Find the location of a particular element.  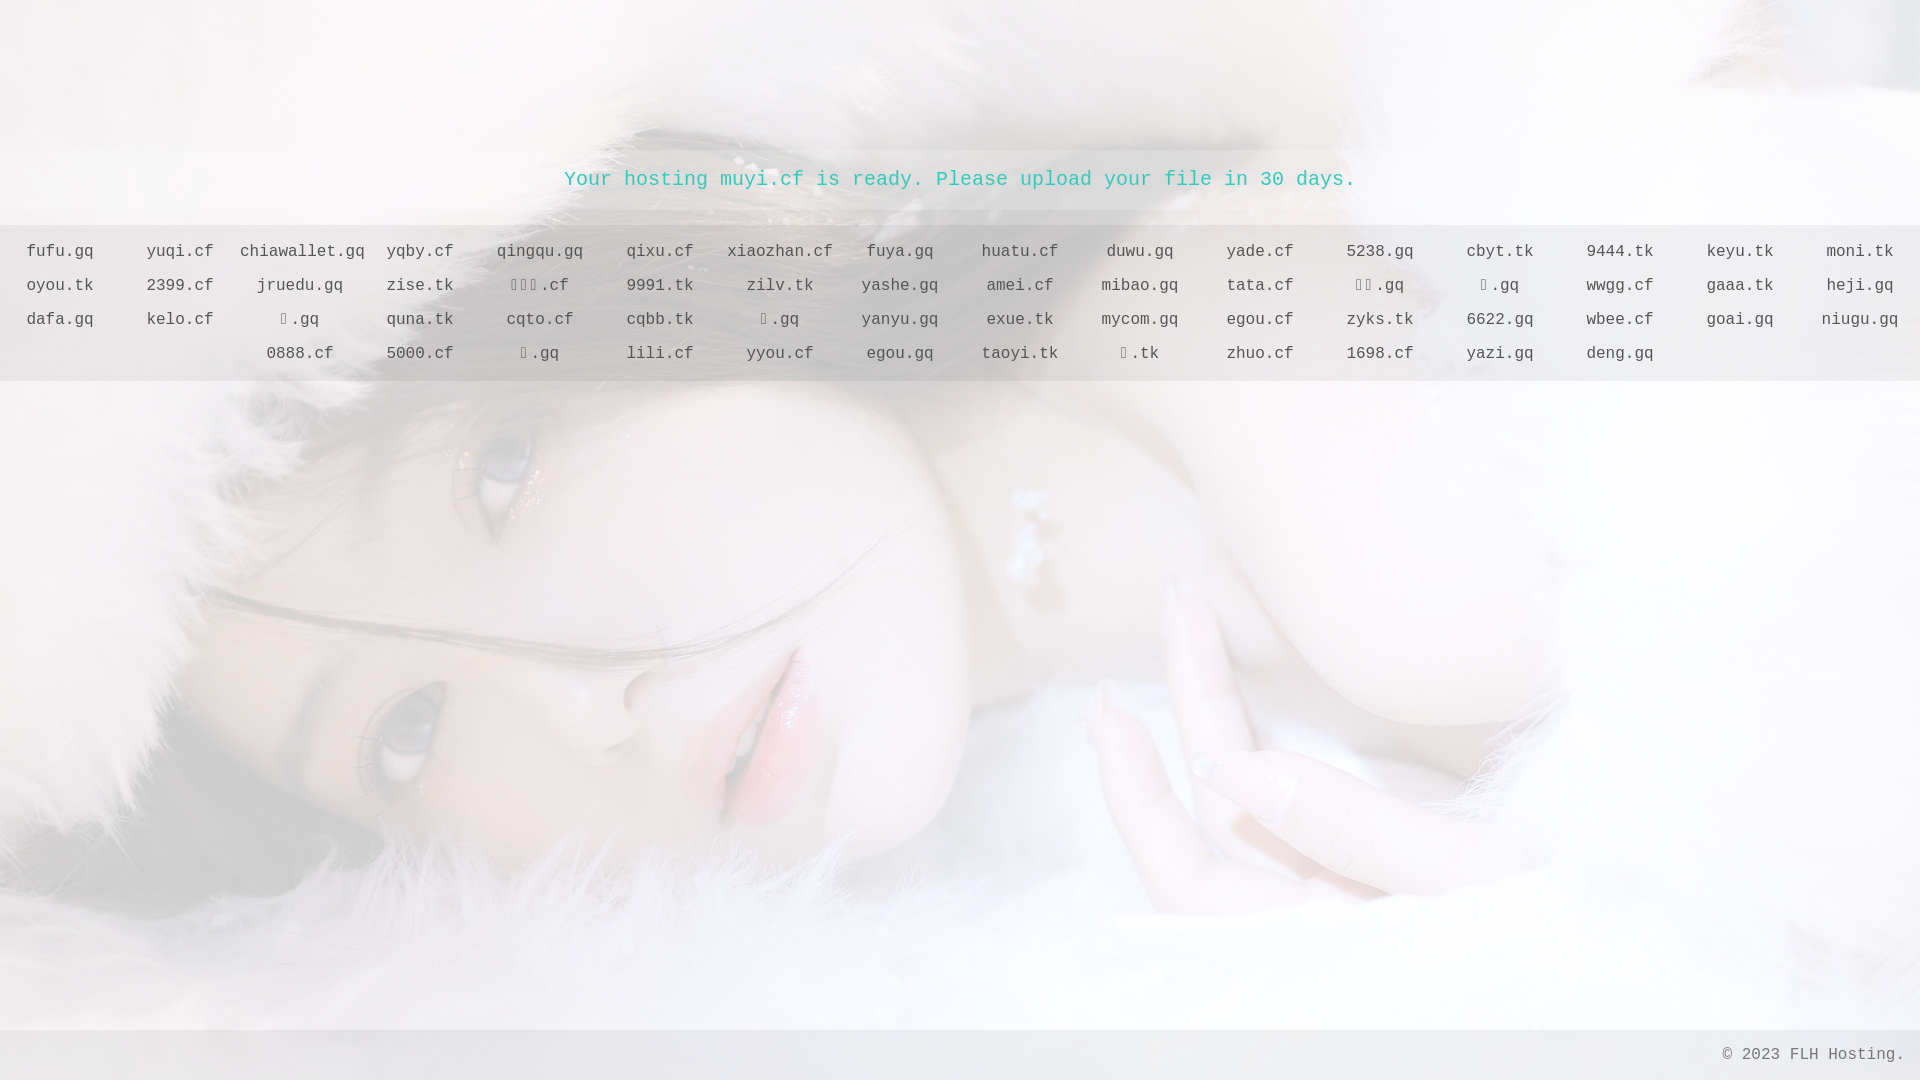

lili.cf is located at coordinates (660, 354).